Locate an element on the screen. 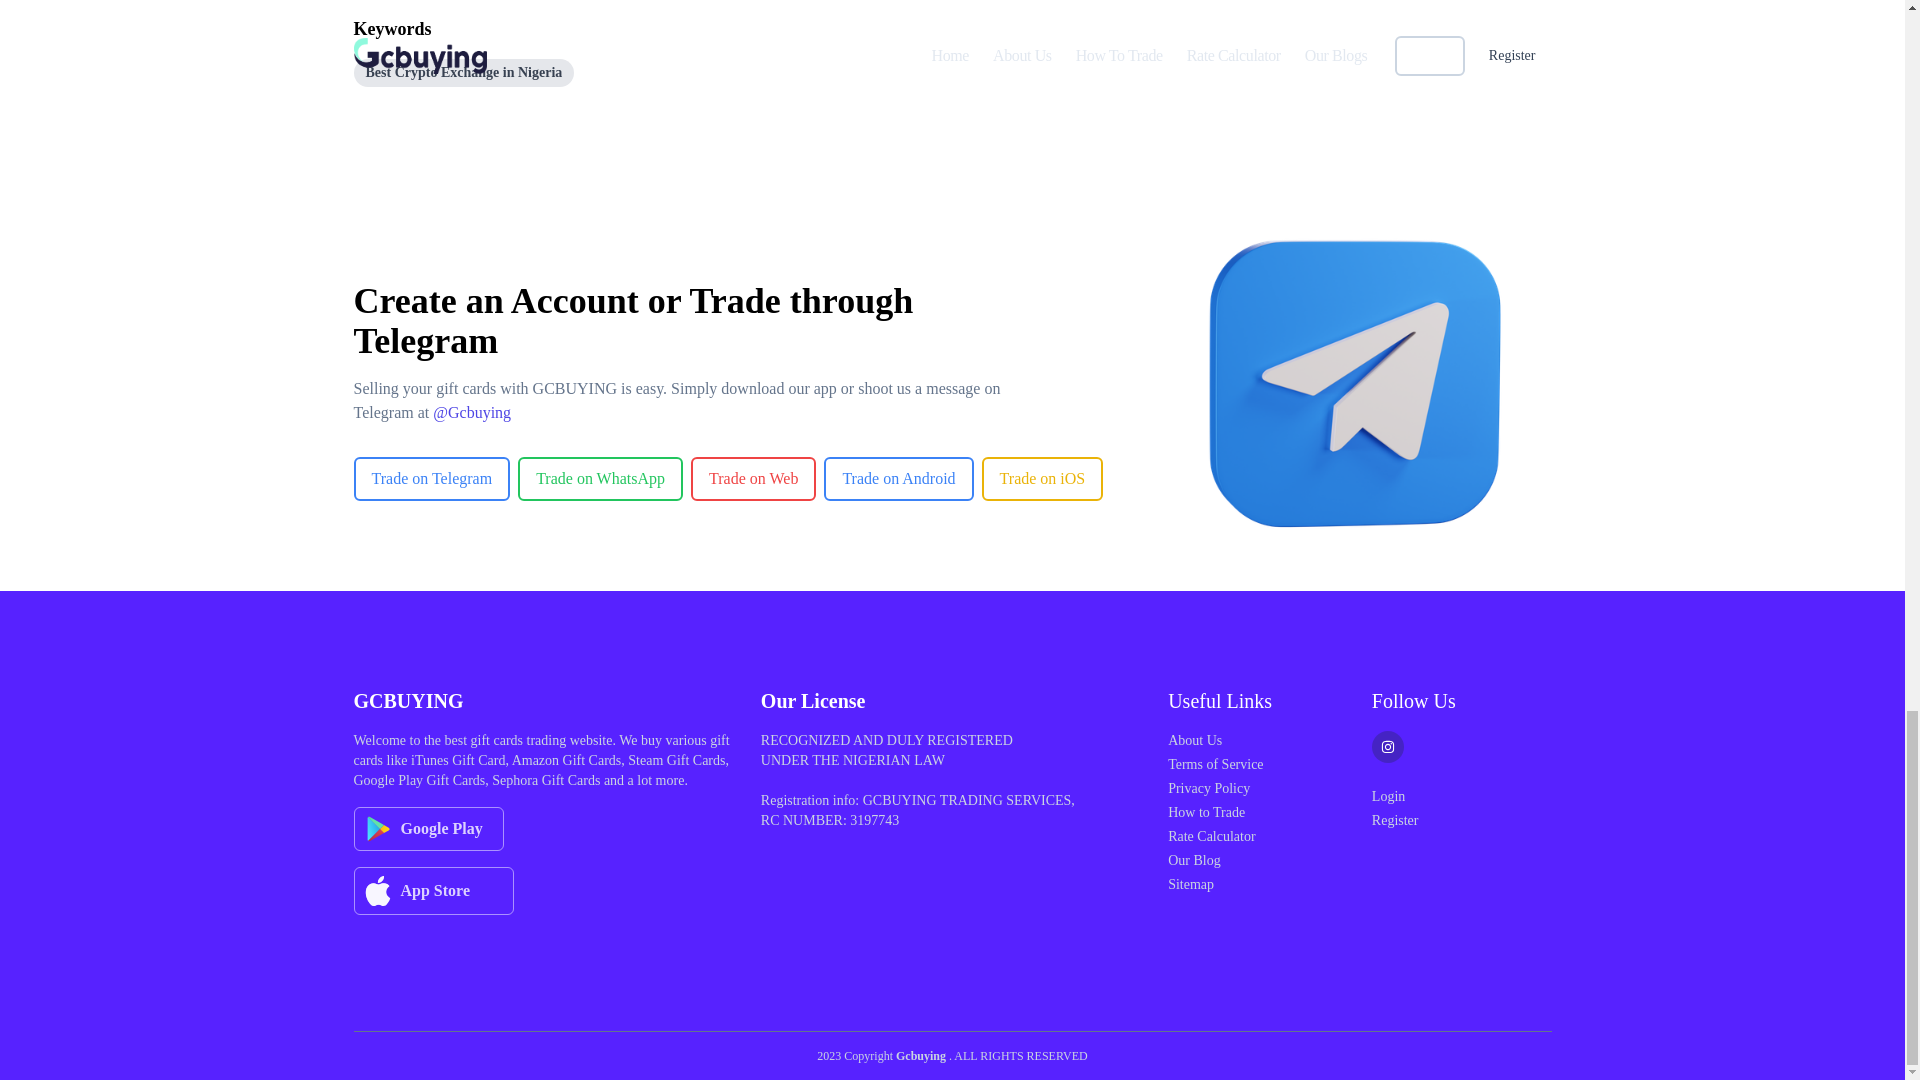  Trade on Telegram is located at coordinates (432, 463).